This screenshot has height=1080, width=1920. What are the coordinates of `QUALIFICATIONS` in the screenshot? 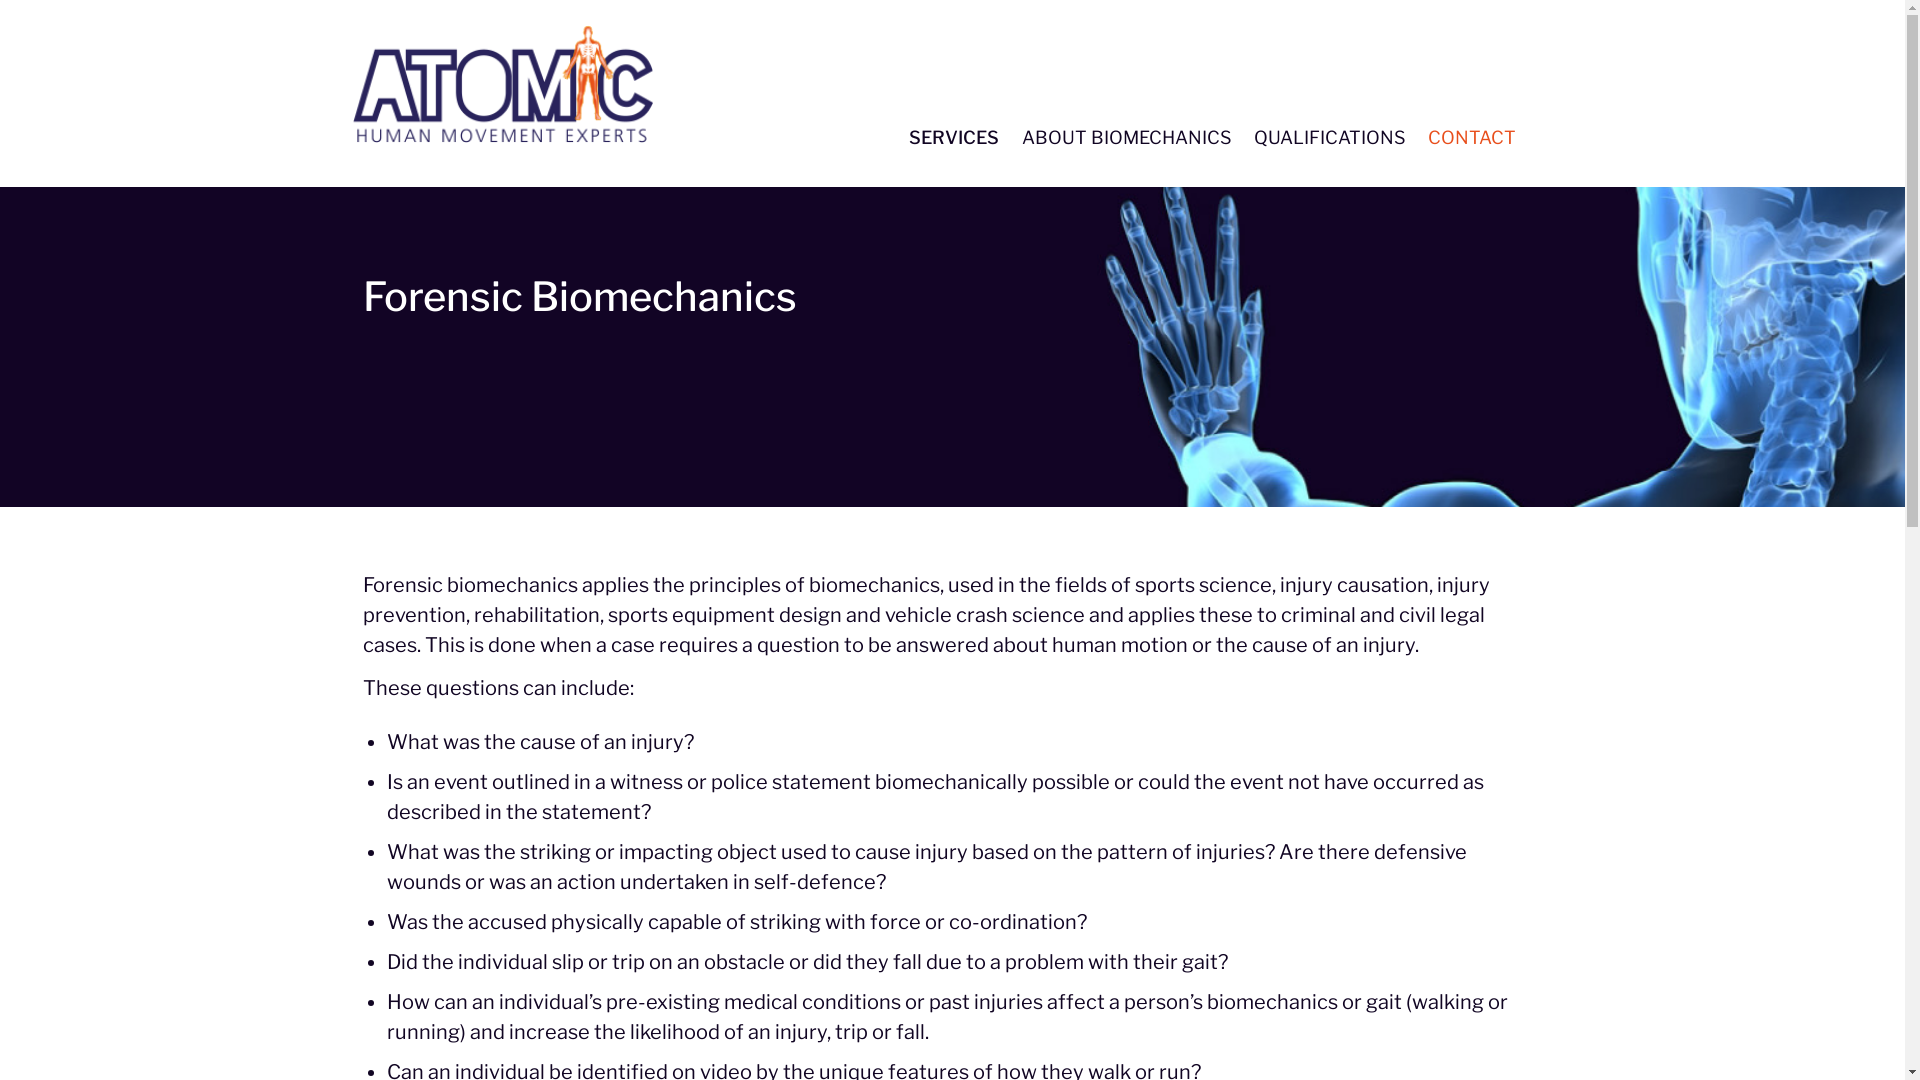 It's located at (1330, 136).